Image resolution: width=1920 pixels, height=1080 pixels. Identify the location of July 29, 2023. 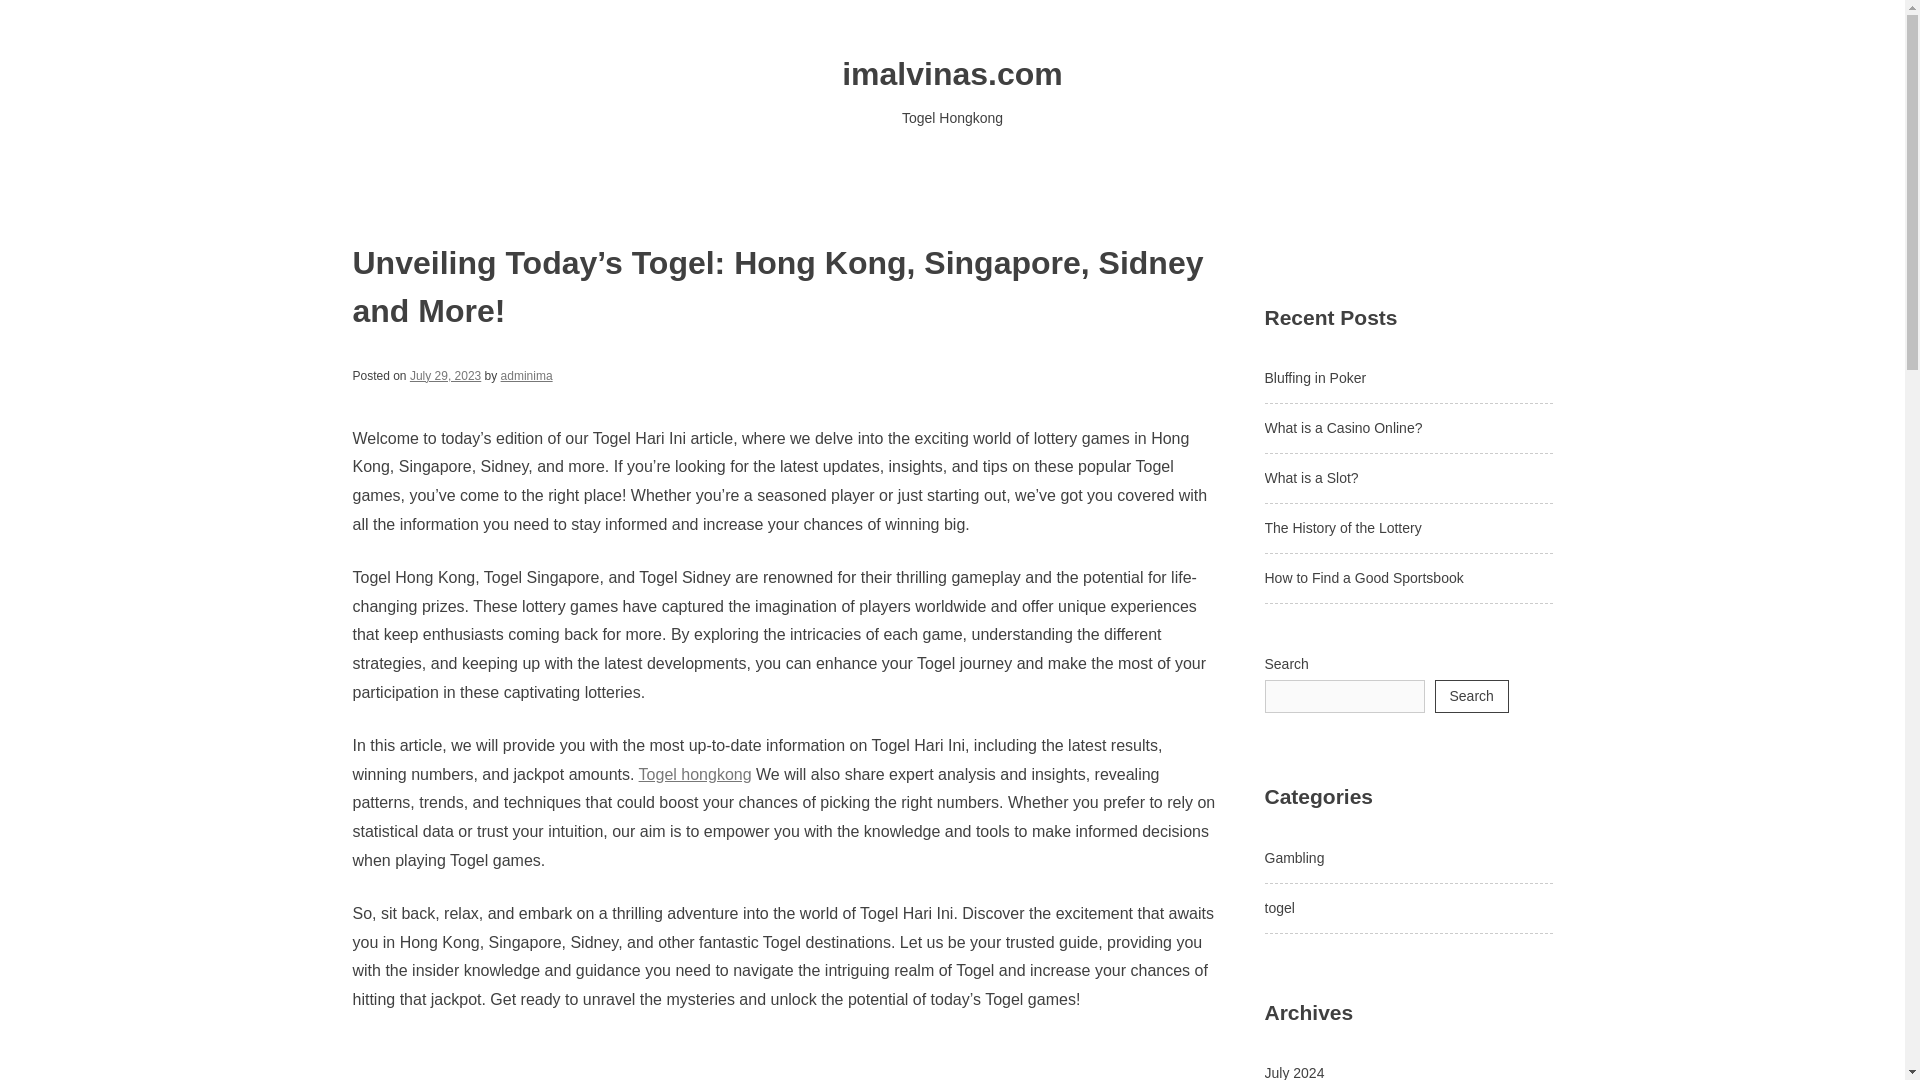
(446, 376).